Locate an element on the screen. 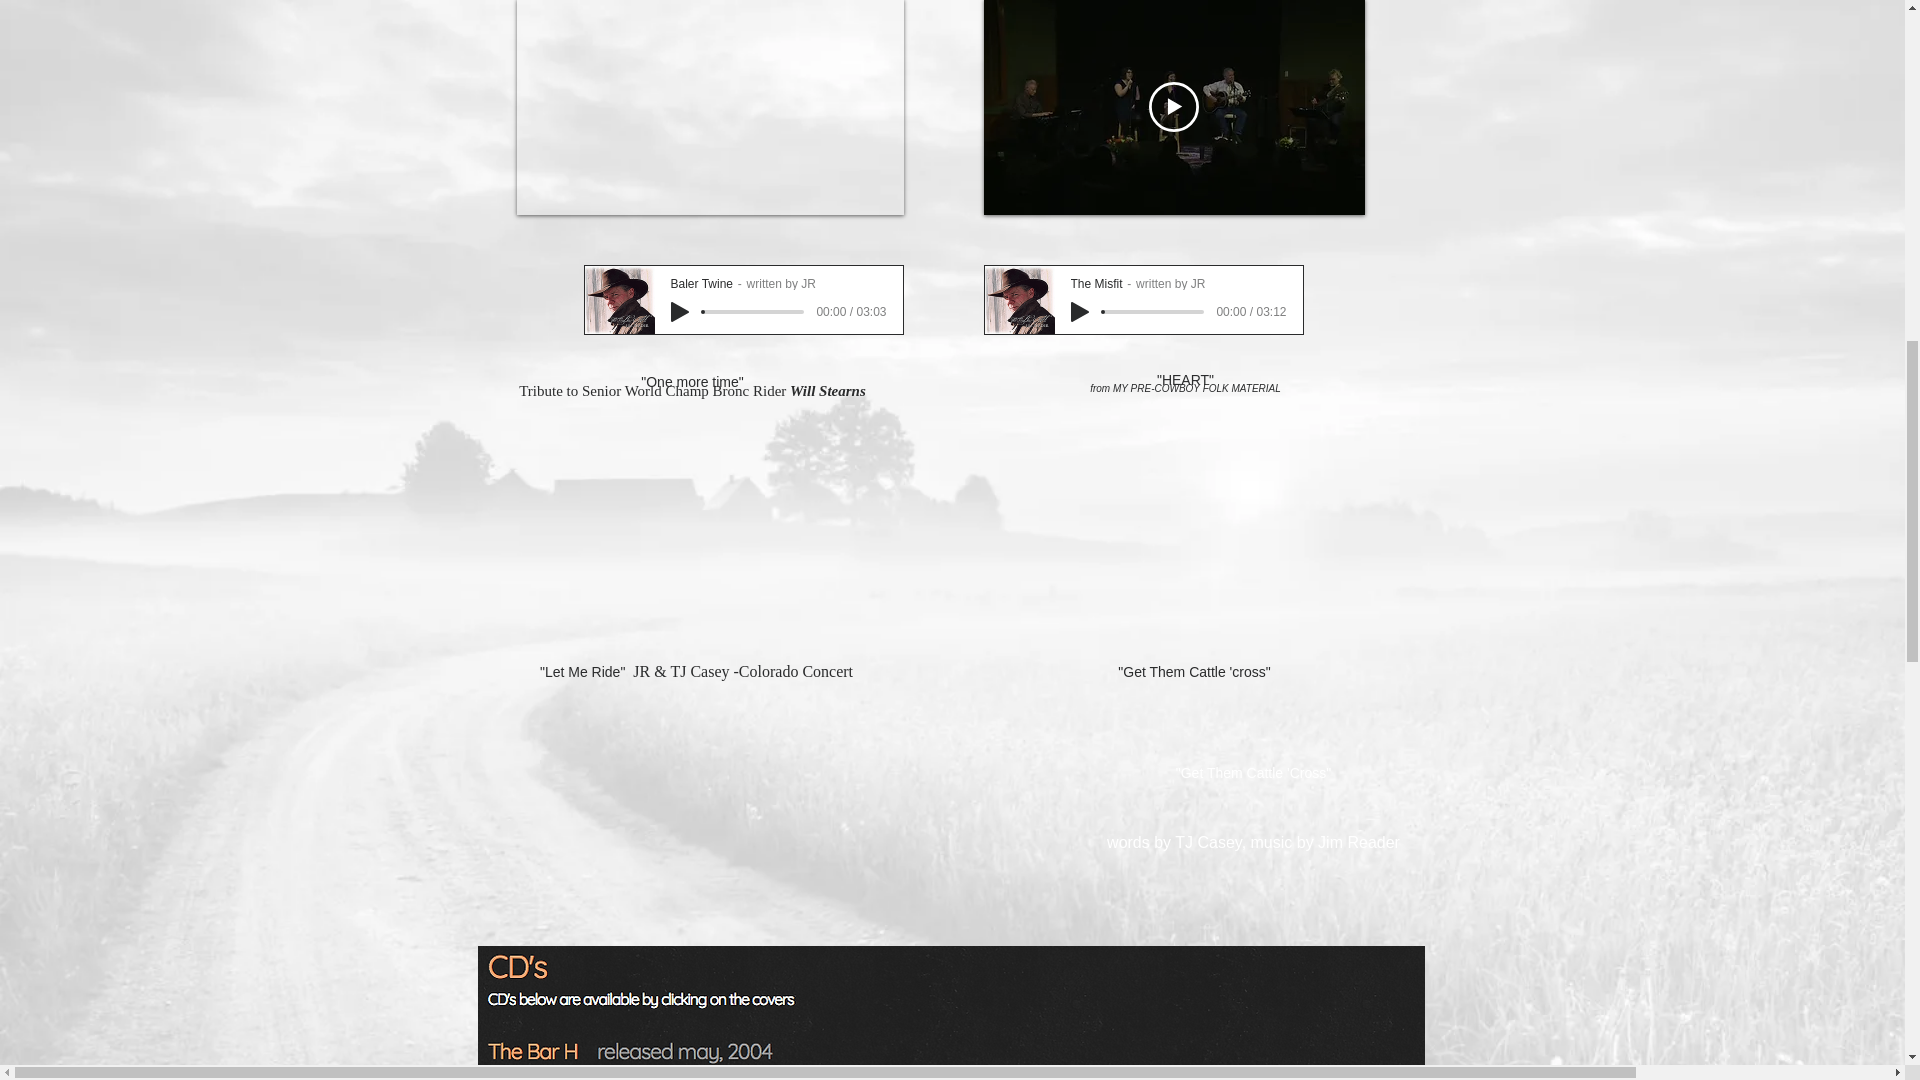 The width and height of the screenshot is (1920, 1080). External YouTube is located at coordinates (1192, 808).